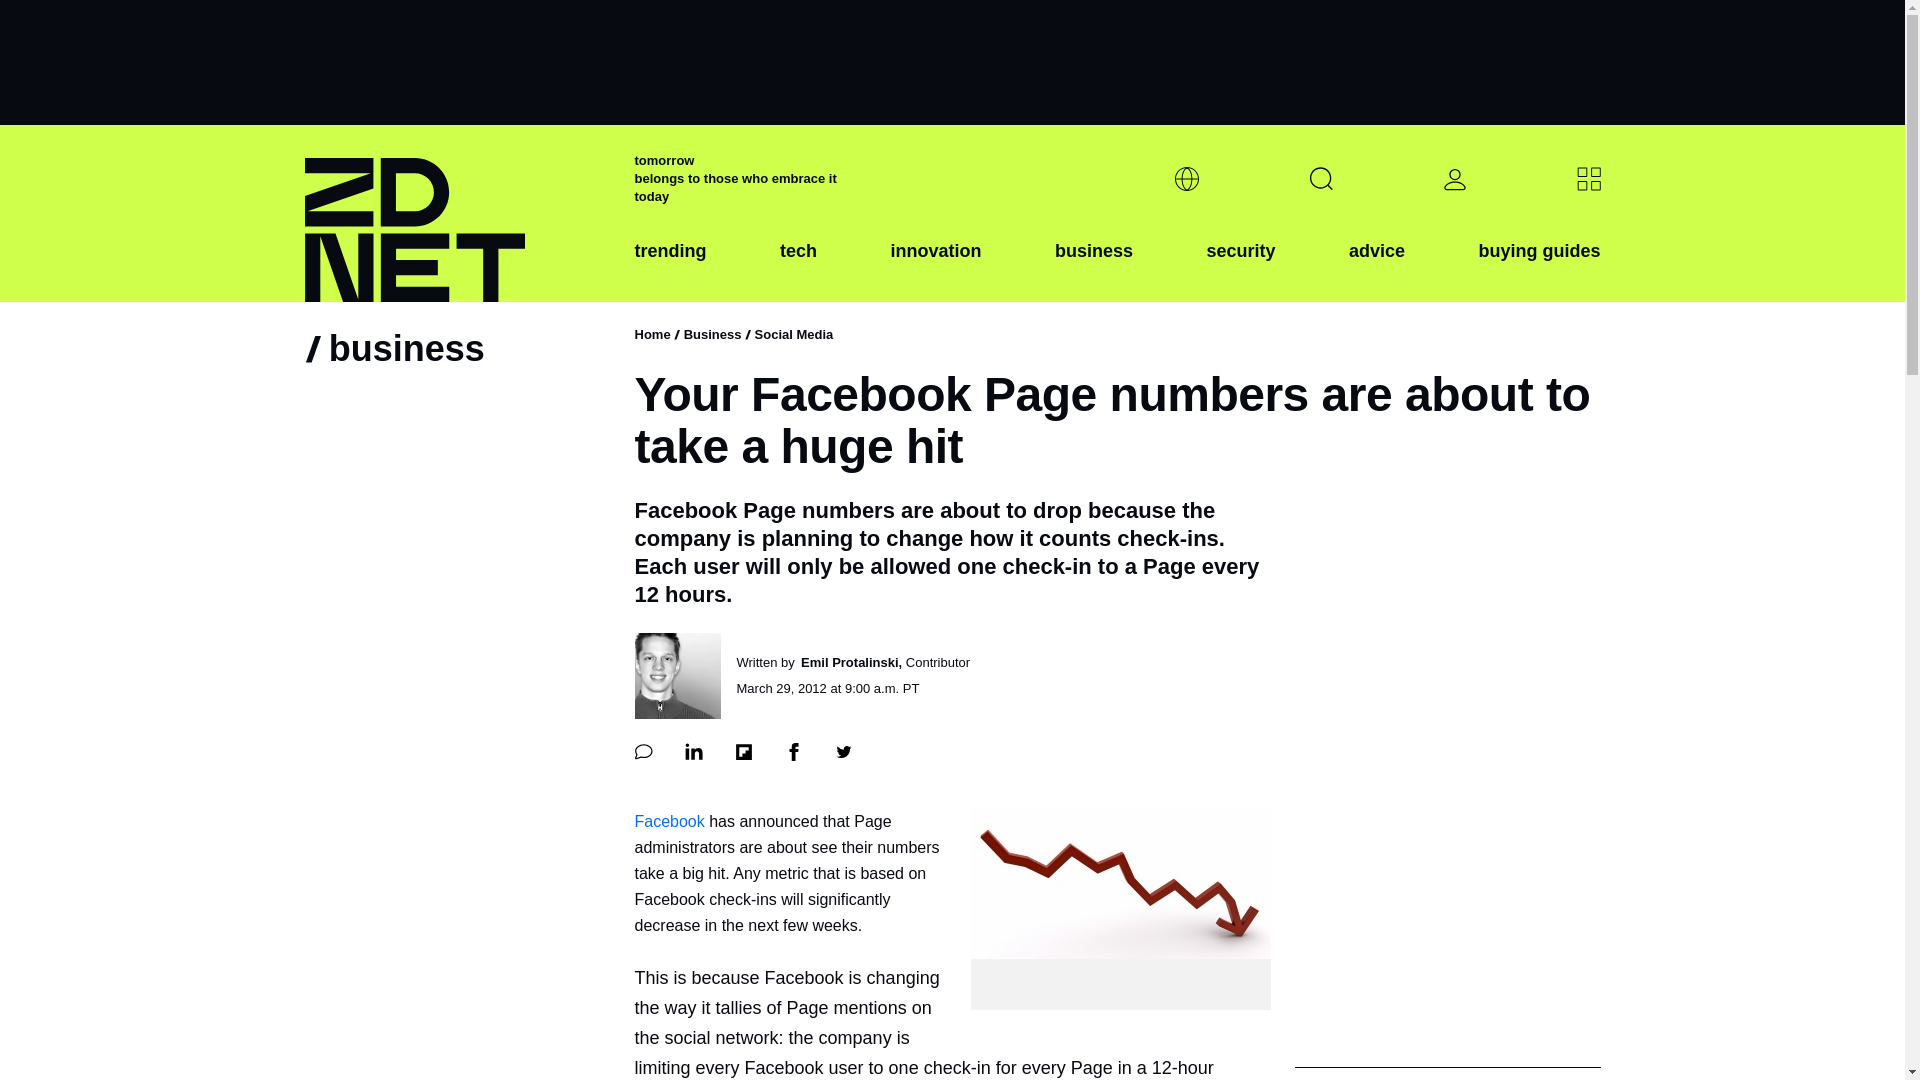  What do you see at coordinates (456, 214) in the screenshot?
I see `ZDNET` at bounding box center [456, 214].